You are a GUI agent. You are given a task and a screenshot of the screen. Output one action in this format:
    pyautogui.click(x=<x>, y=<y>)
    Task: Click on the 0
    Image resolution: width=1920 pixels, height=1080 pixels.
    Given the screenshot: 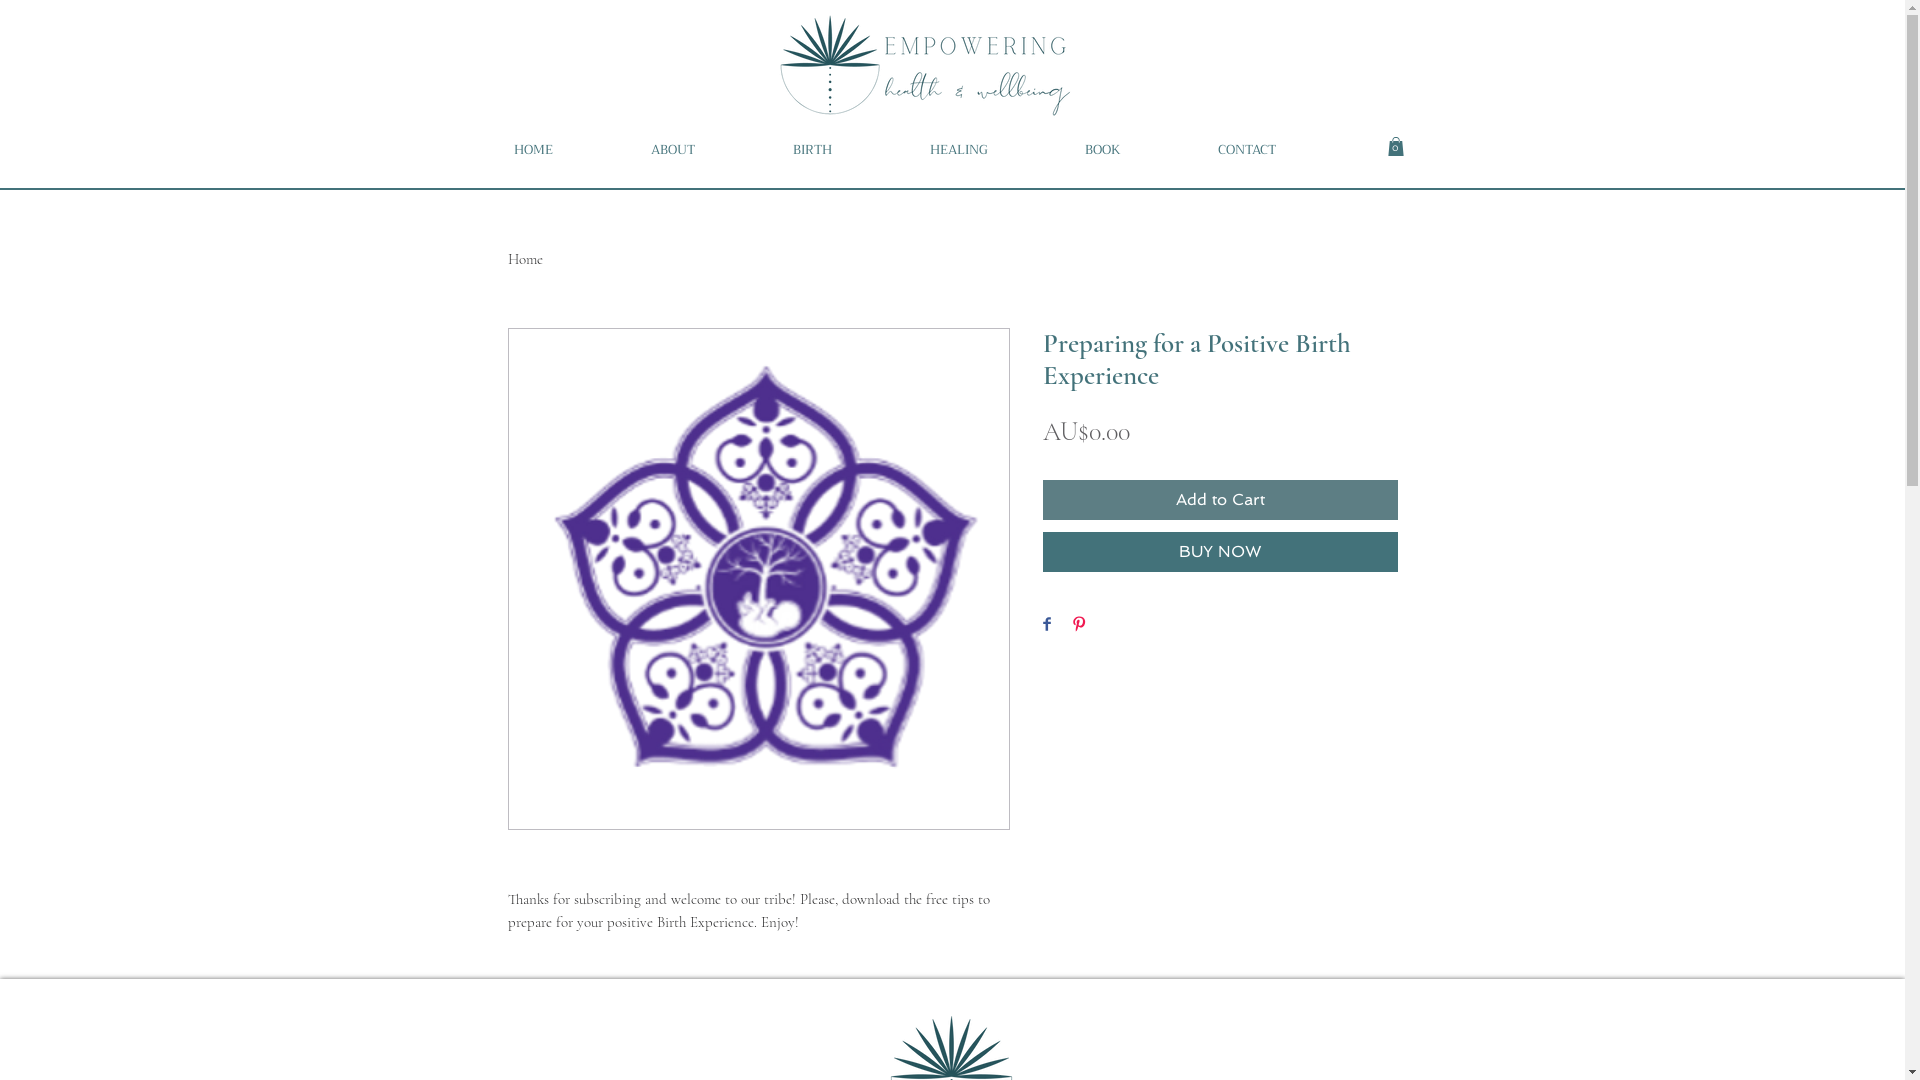 What is the action you would take?
    pyautogui.click(x=1396, y=146)
    